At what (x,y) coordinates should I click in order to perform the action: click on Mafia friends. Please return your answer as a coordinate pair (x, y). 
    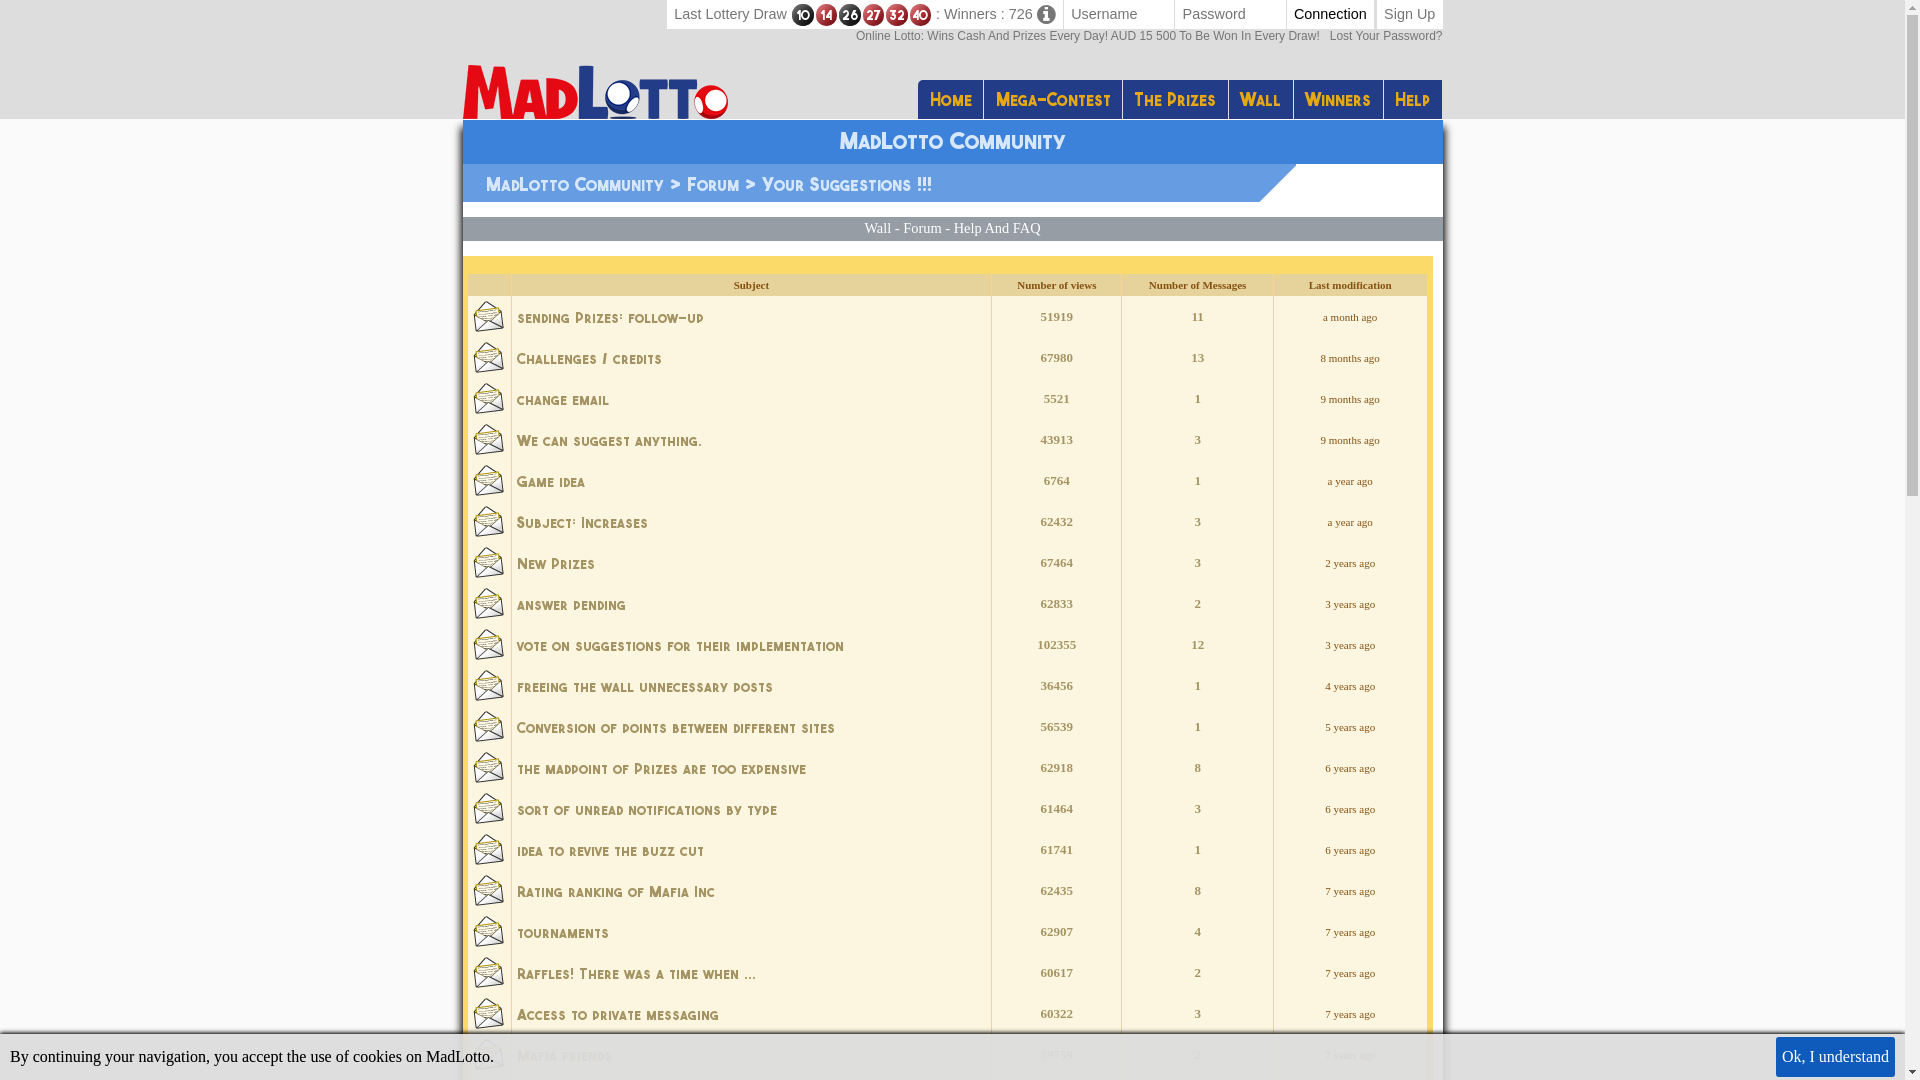
    Looking at the image, I should click on (752, 1054).